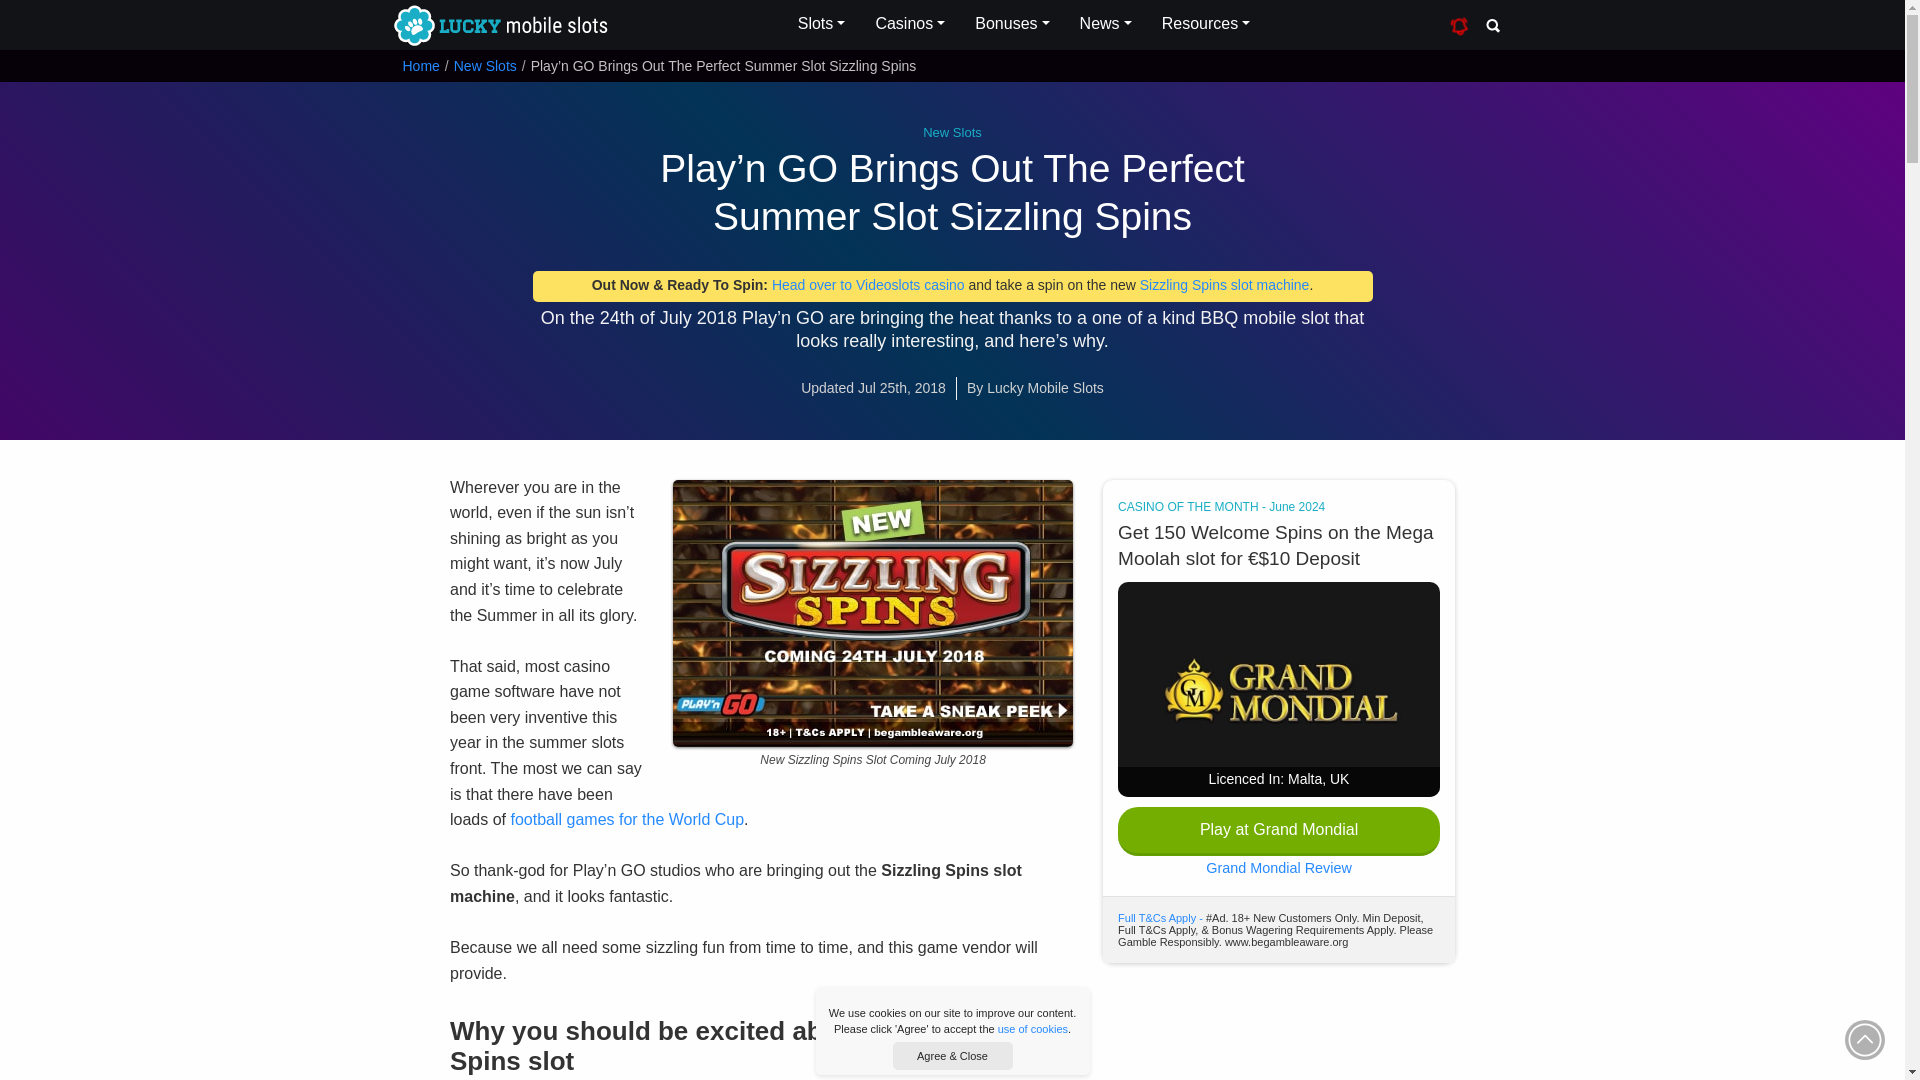 This screenshot has height=1080, width=1920. What do you see at coordinates (1012, 24) in the screenshot?
I see `Bonuses` at bounding box center [1012, 24].